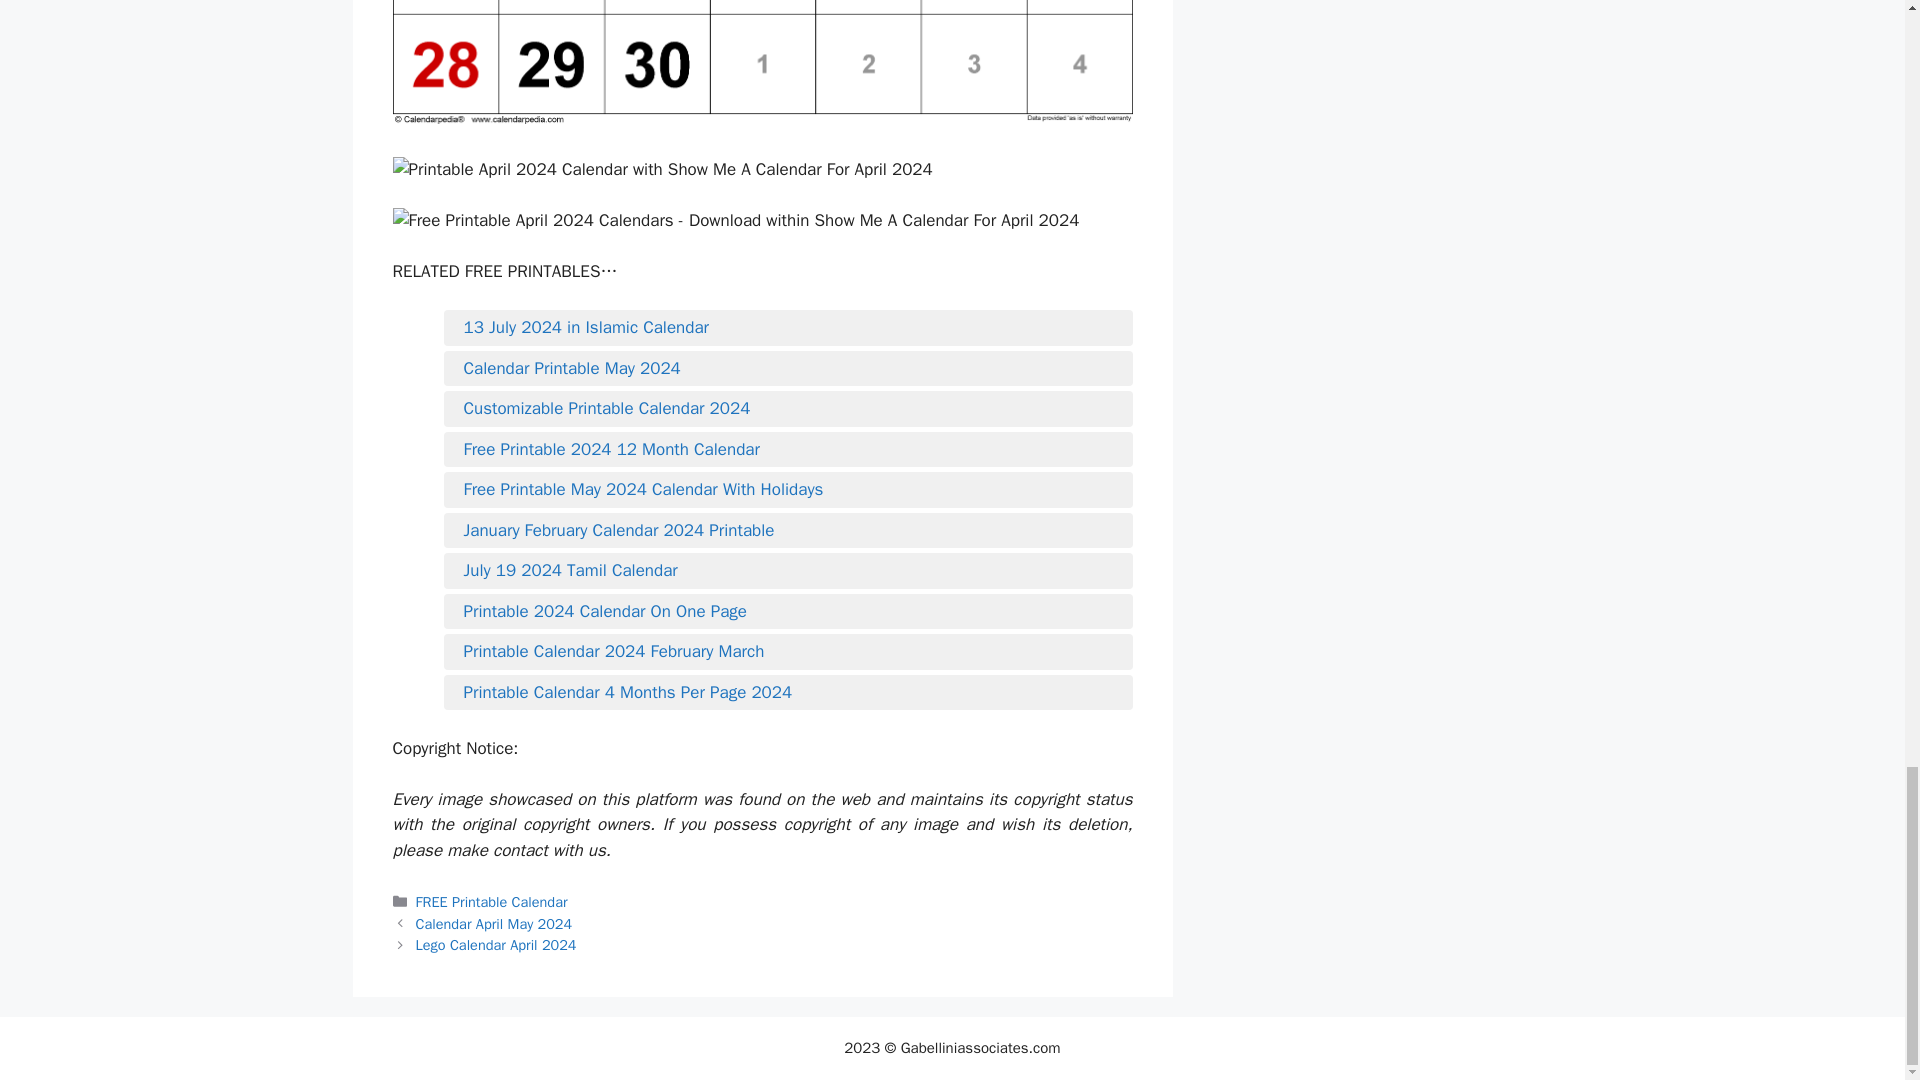 This screenshot has height=1080, width=1920. What do you see at coordinates (788, 409) in the screenshot?
I see `Customizable Printable Calendar 2024` at bounding box center [788, 409].